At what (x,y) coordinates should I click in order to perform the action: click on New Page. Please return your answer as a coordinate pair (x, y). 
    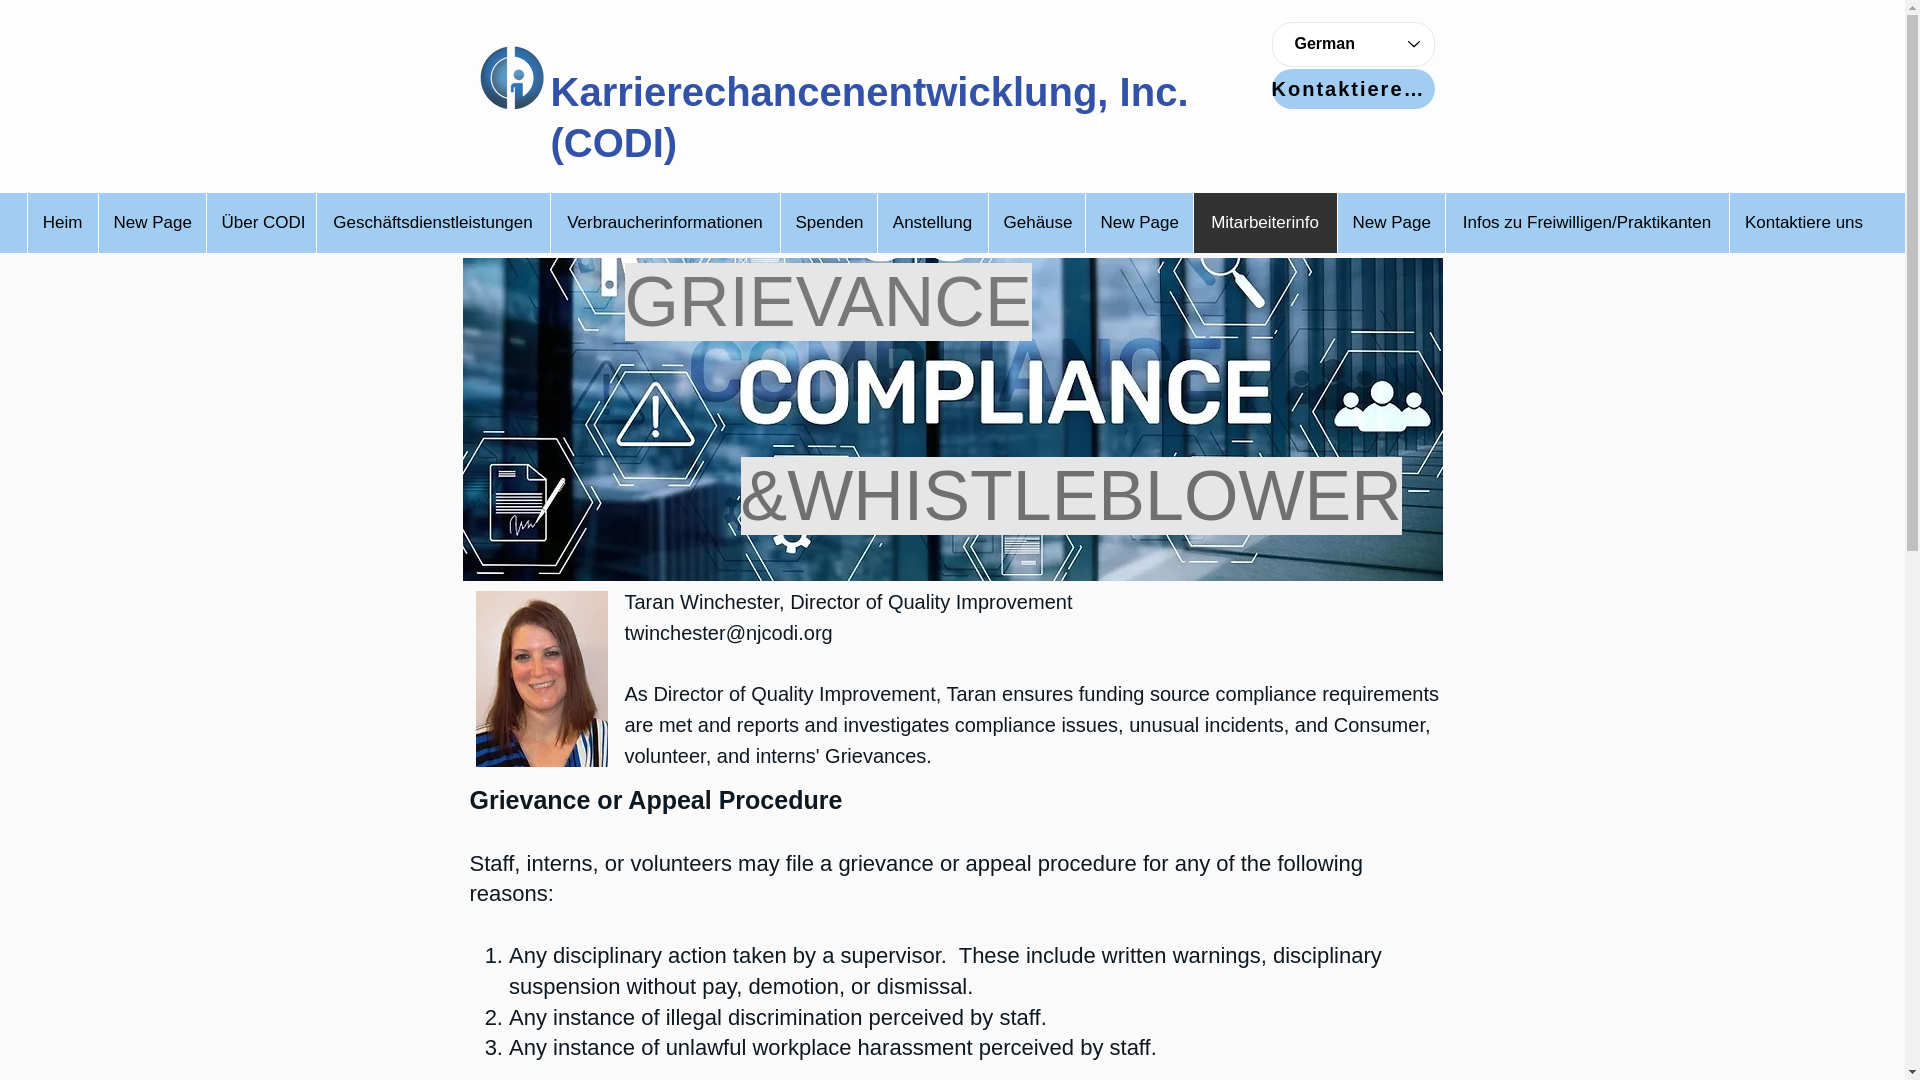
    Looking at the image, I should click on (1138, 222).